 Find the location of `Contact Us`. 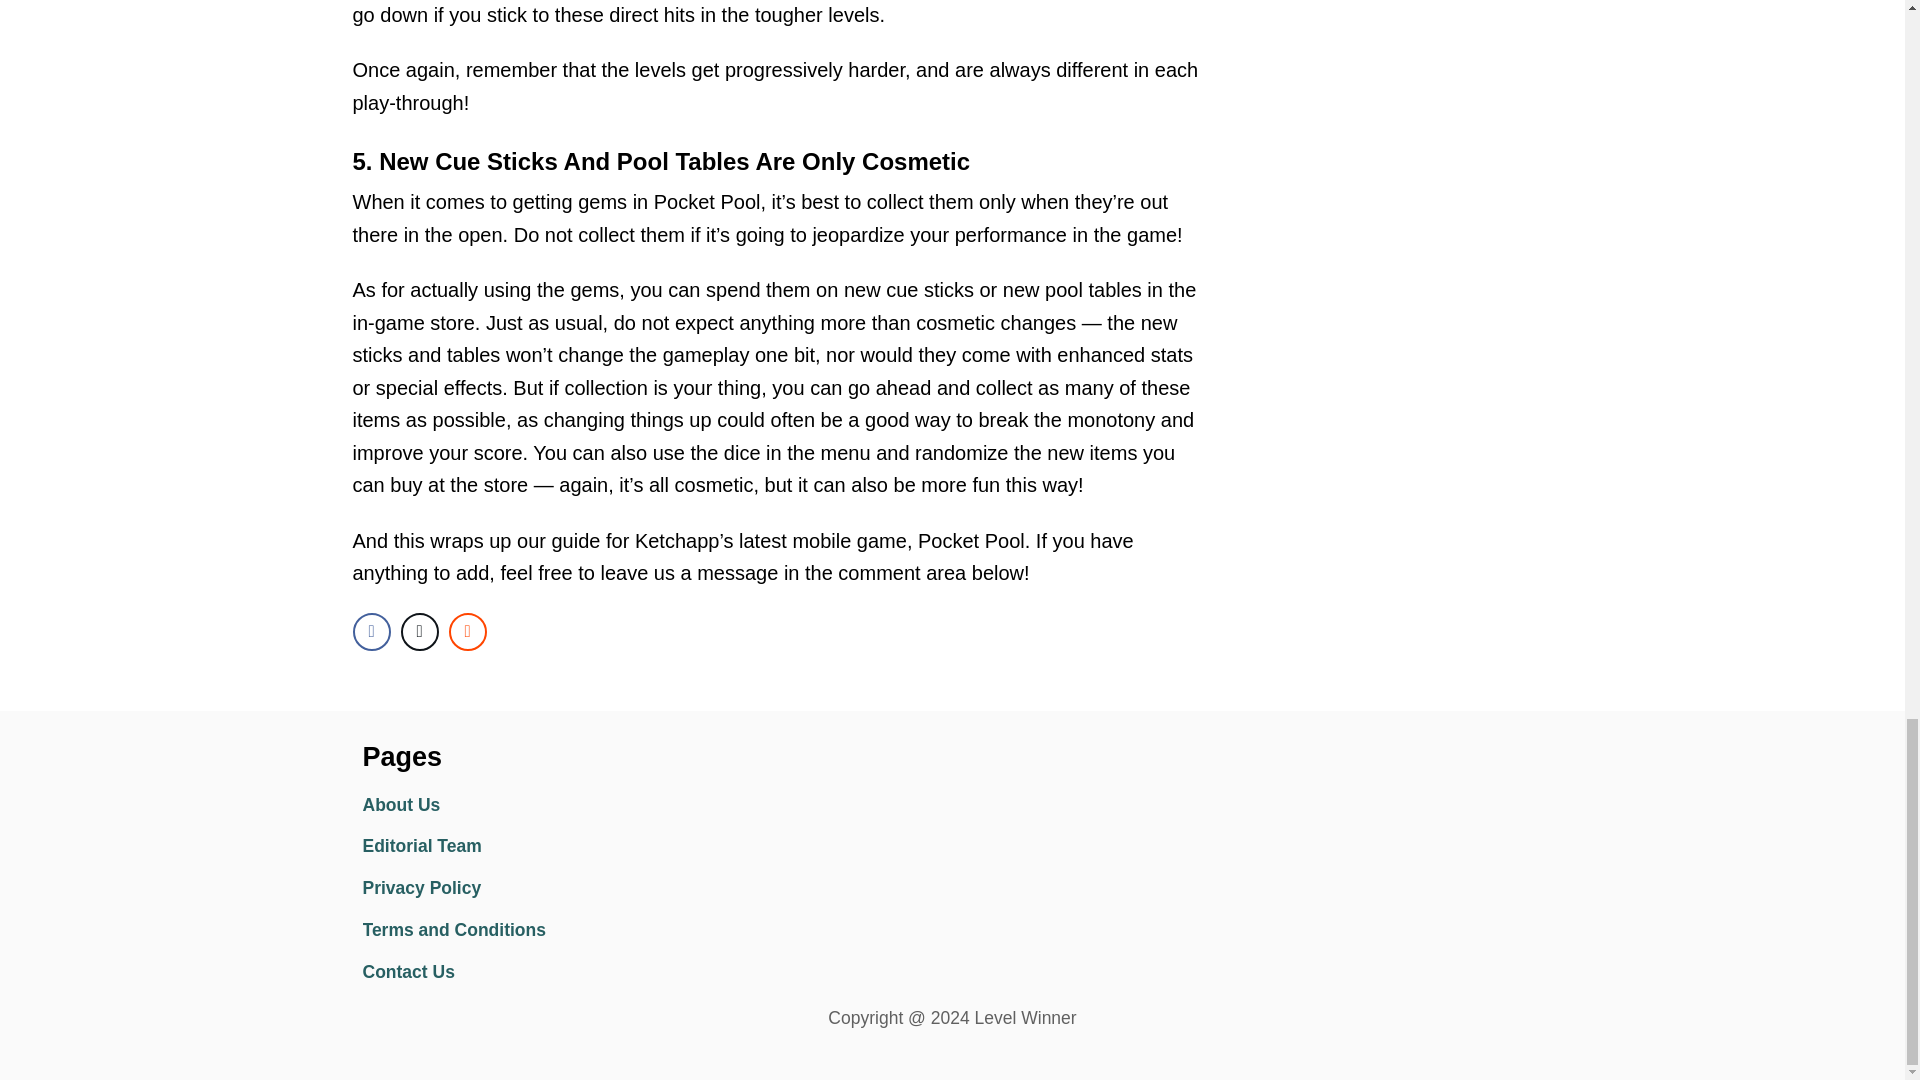

Contact Us is located at coordinates (536, 972).